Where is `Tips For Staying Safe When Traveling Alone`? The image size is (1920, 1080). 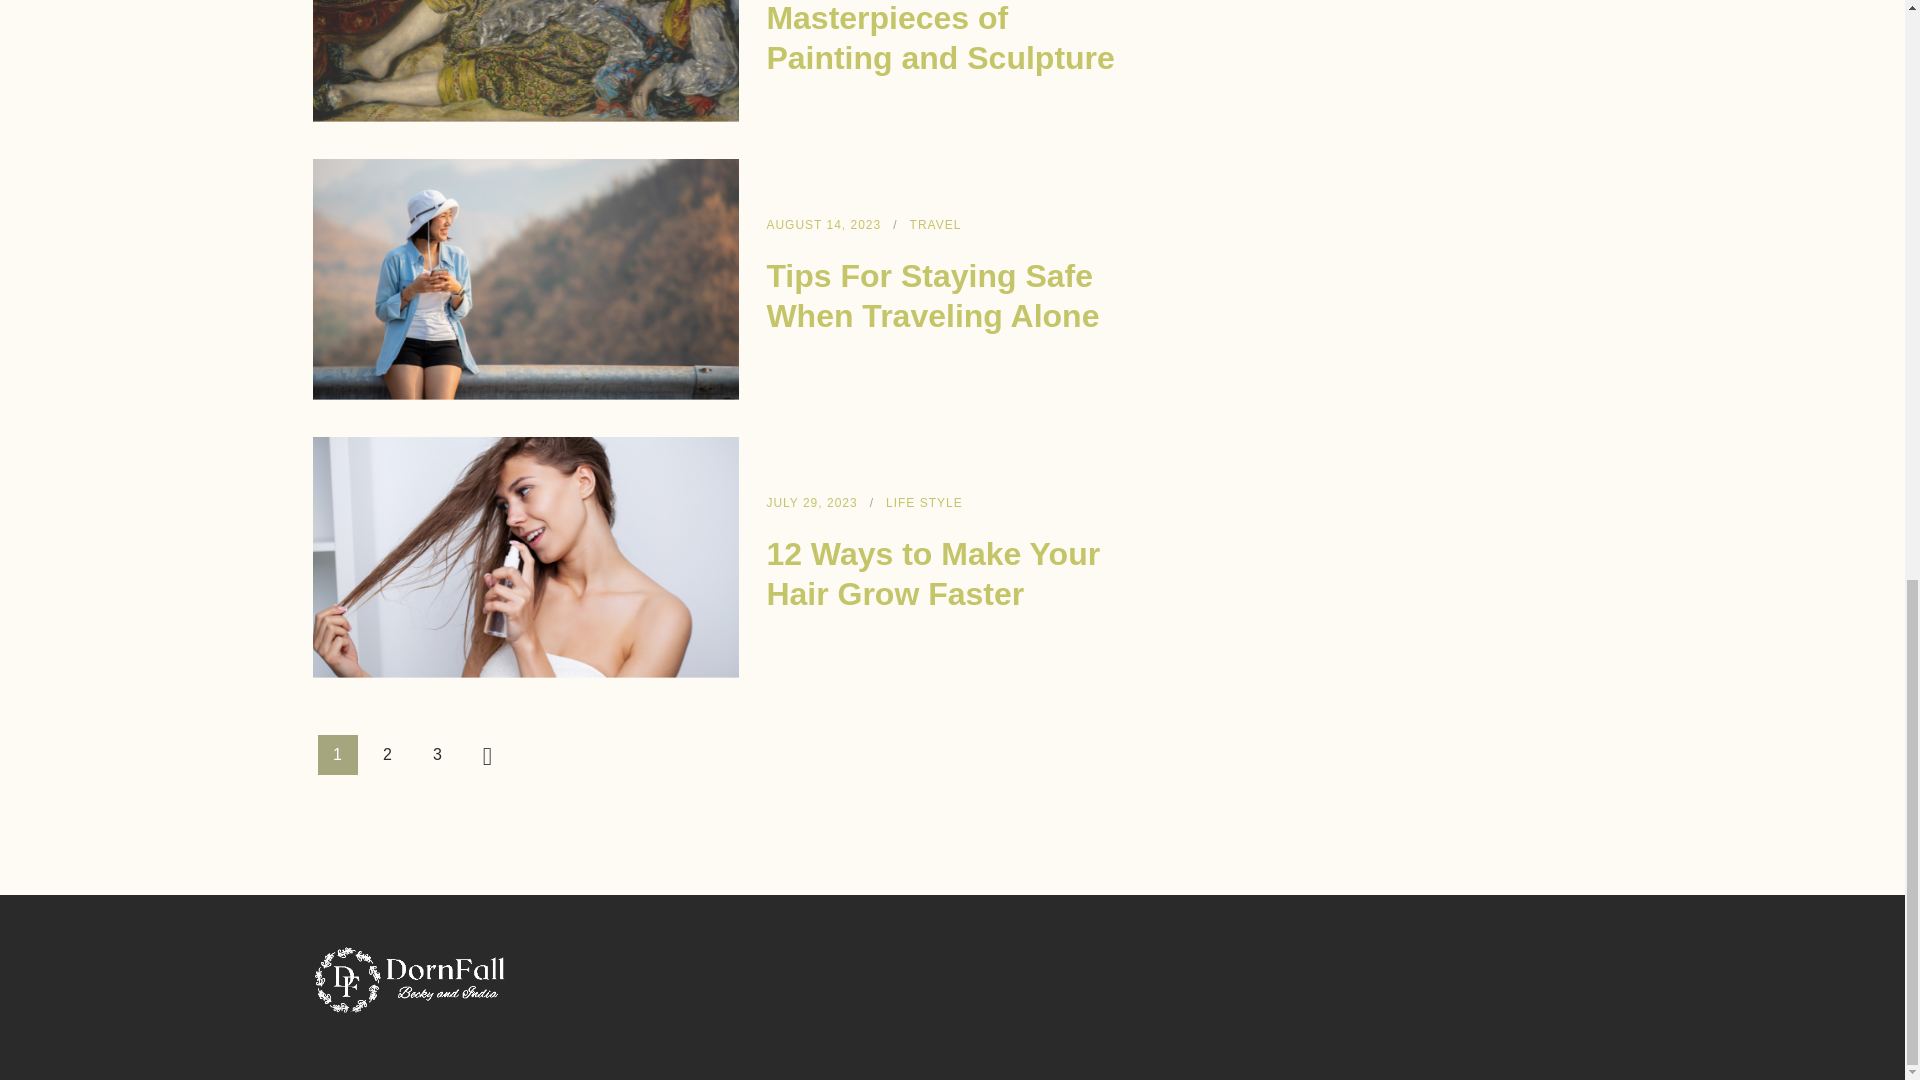 Tips For Staying Safe When Traveling Alone is located at coordinates (932, 296).